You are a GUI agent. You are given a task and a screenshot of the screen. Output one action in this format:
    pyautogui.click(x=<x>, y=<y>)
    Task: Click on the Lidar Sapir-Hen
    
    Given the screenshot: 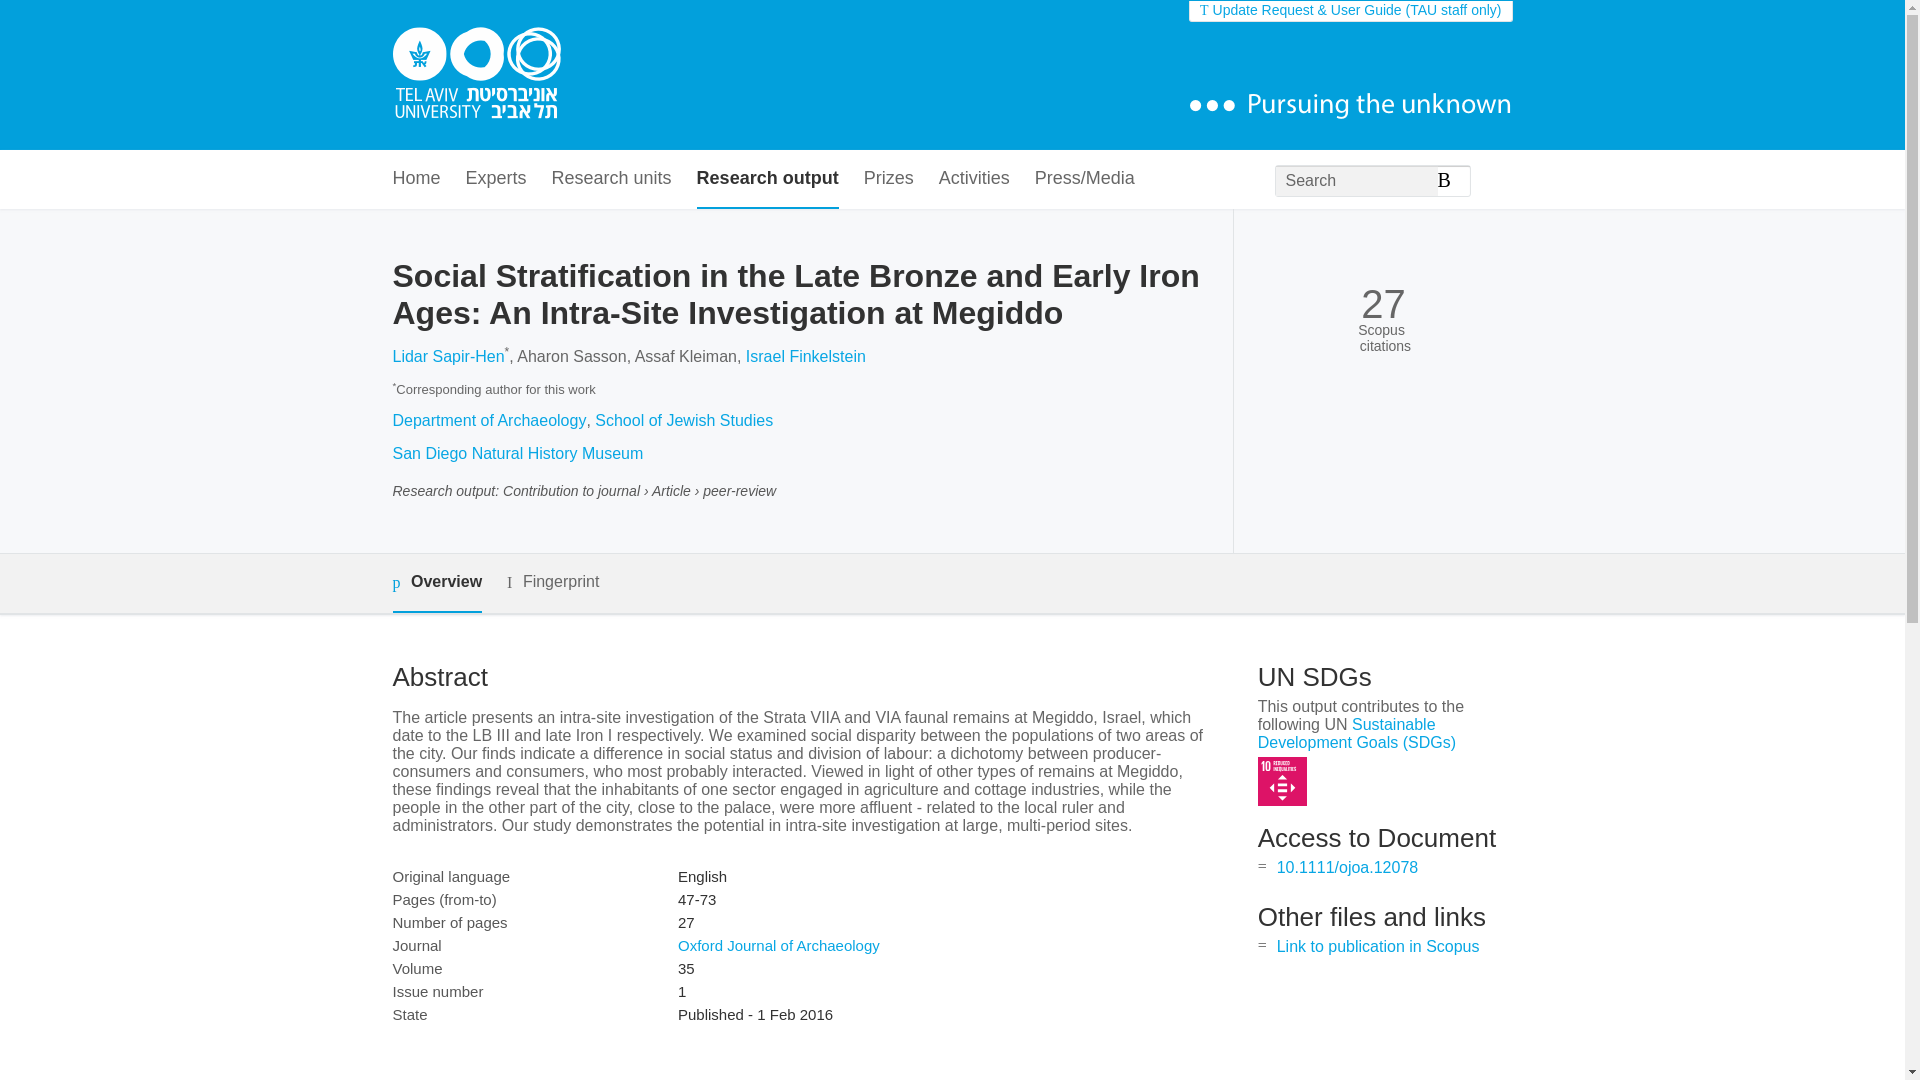 What is the action you would take?
    pyautogui.click(x=447, y=356)
    